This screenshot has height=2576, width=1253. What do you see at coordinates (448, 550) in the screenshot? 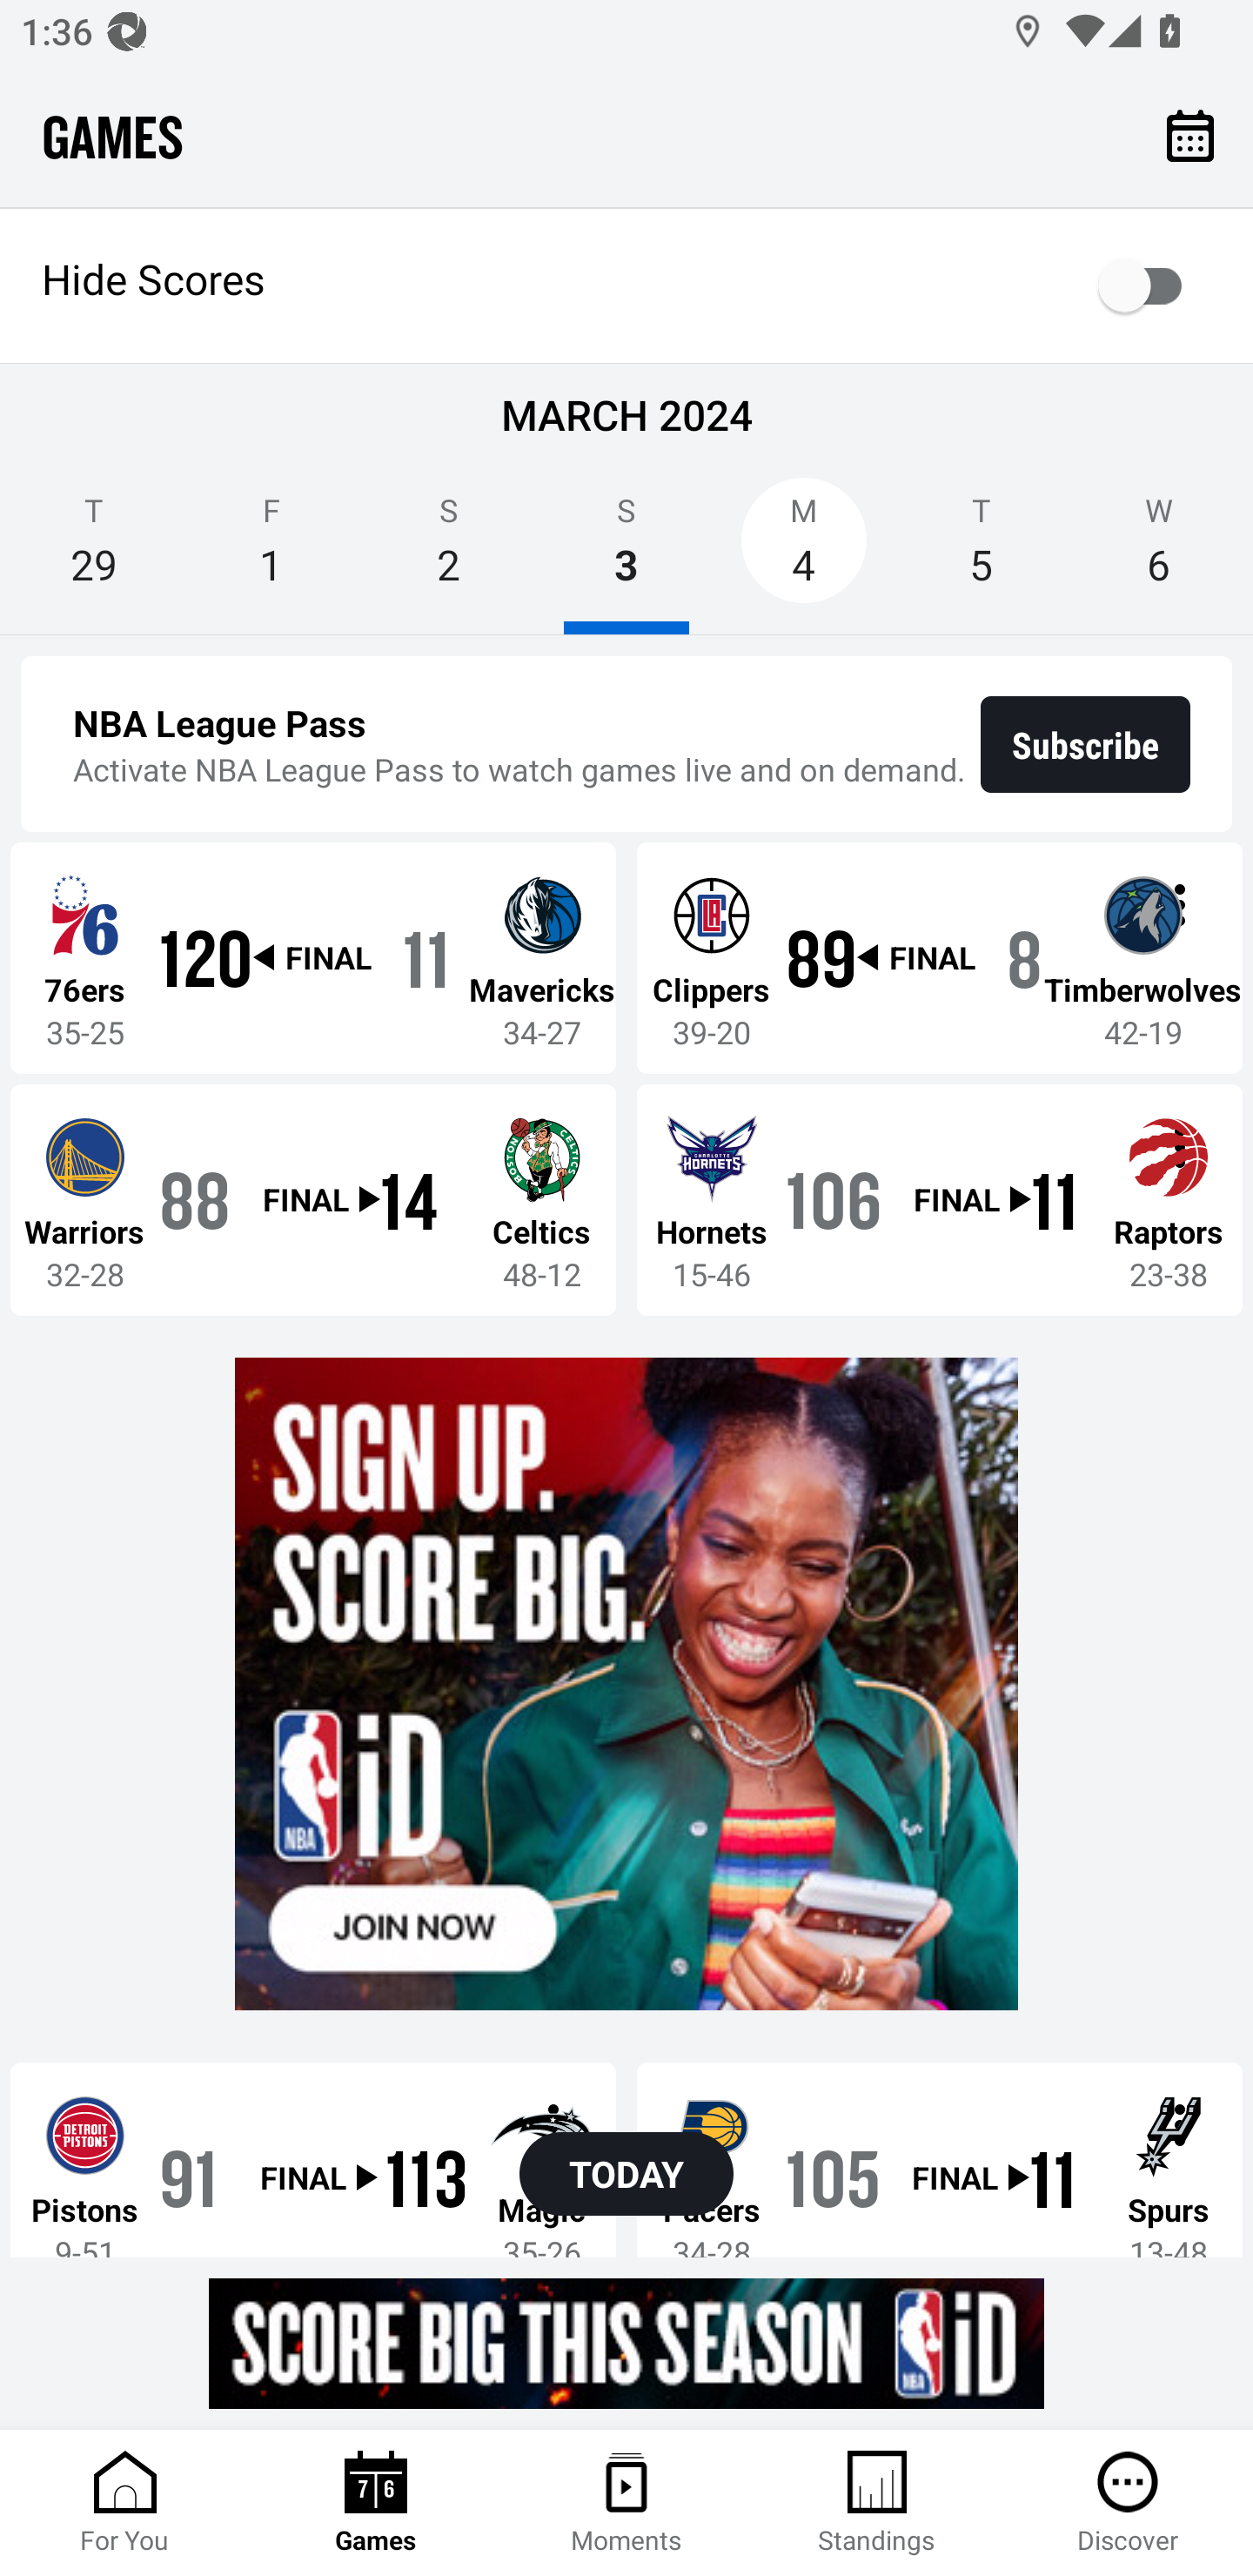
I see `S 2` at bounding box center [448, 550].